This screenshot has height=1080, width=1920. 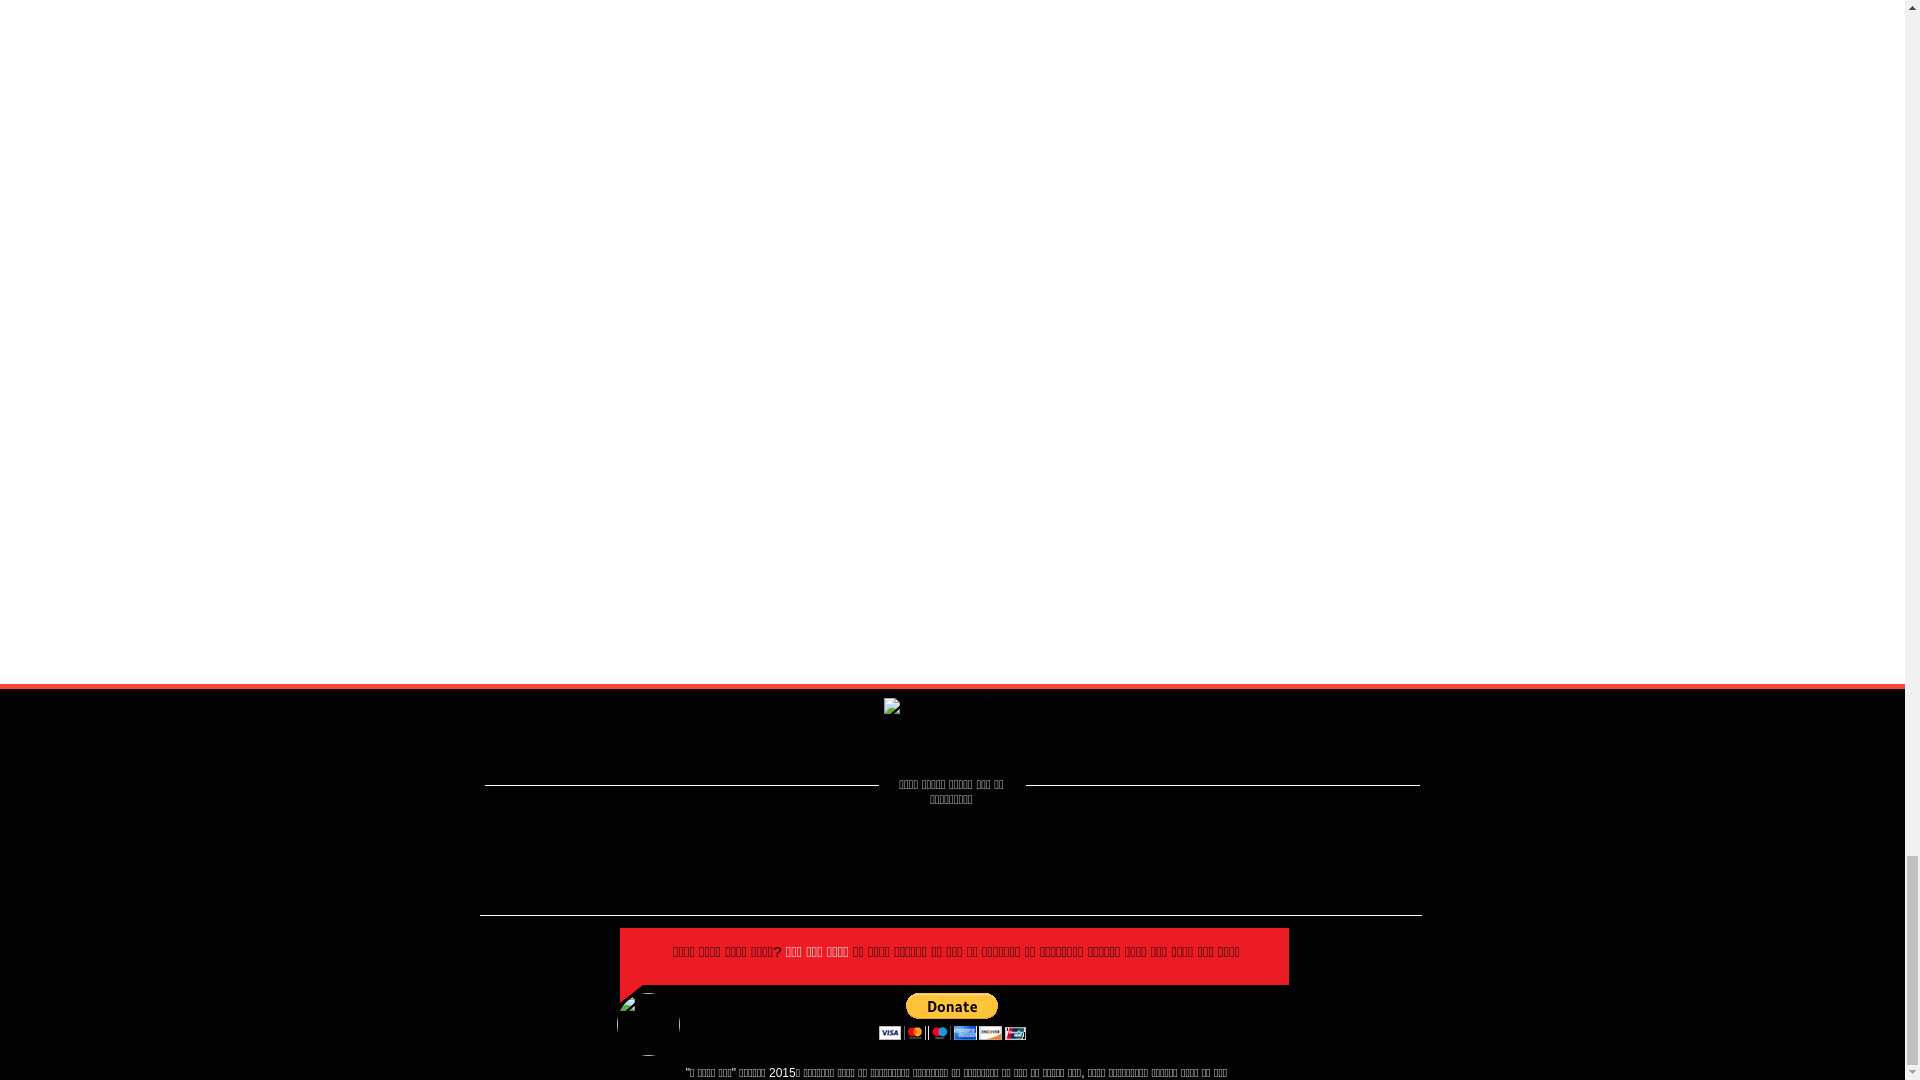 I want to click on Soccer Player, so click(x=648, y=1024).